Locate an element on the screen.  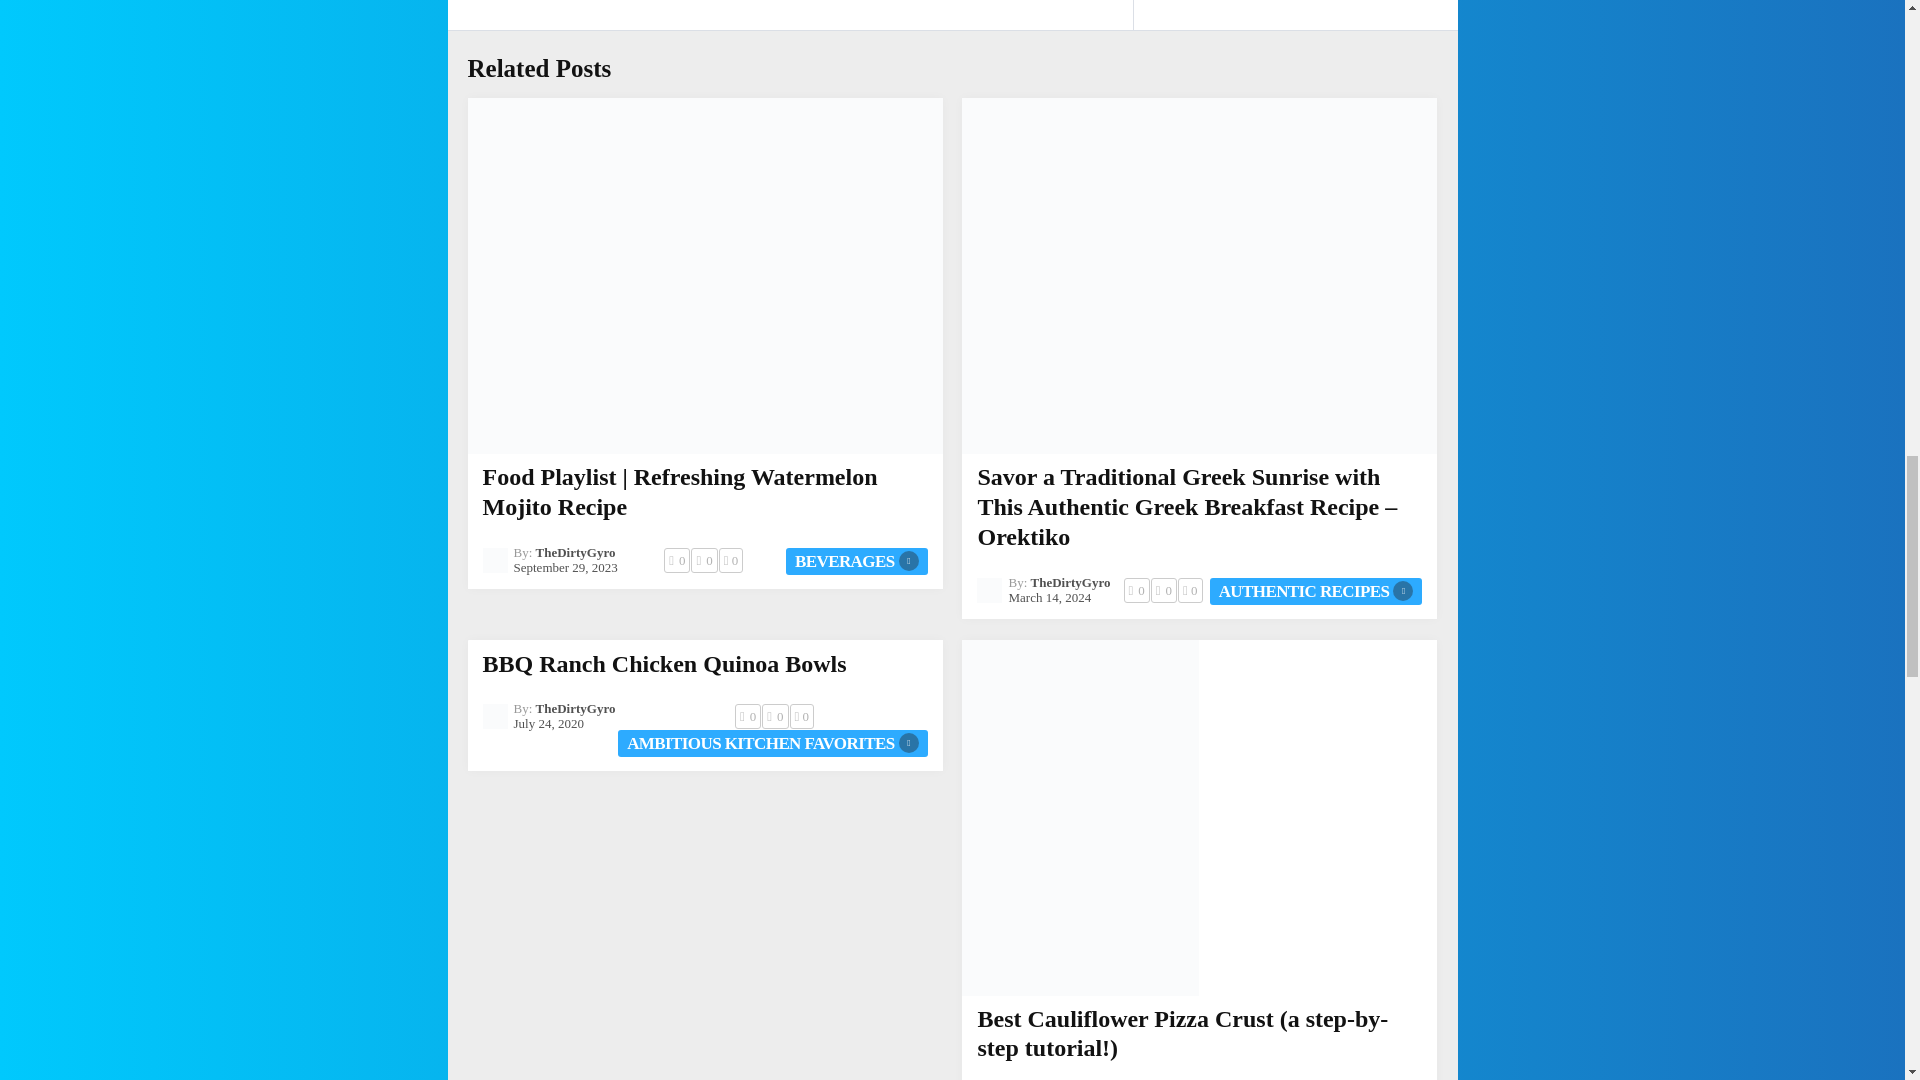
BEVERAGES is located at coordinates (856, 560).